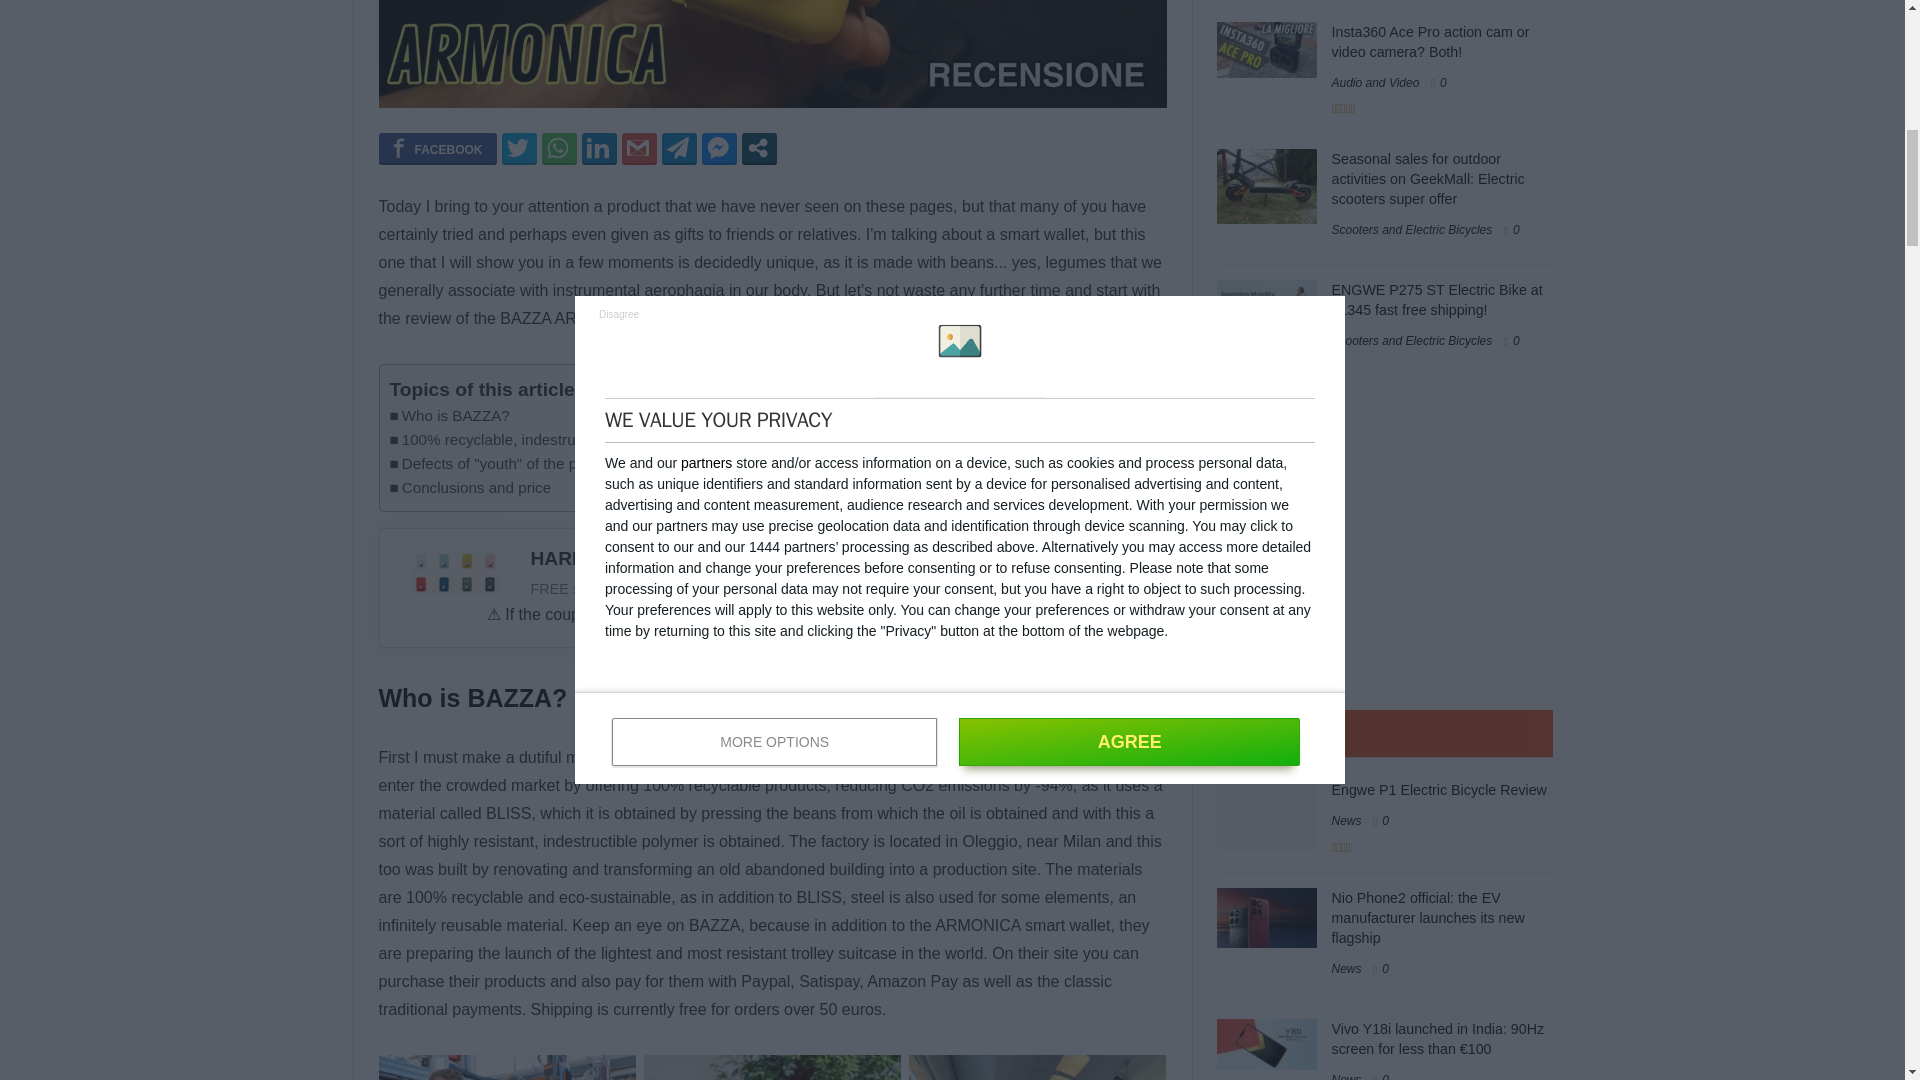 The height and width of the screenshot is (1080, 1920). What do you see at coordinates (759, 148) in the screenshot?
I see `Open modal social networks` at bounding box center [759, 148].